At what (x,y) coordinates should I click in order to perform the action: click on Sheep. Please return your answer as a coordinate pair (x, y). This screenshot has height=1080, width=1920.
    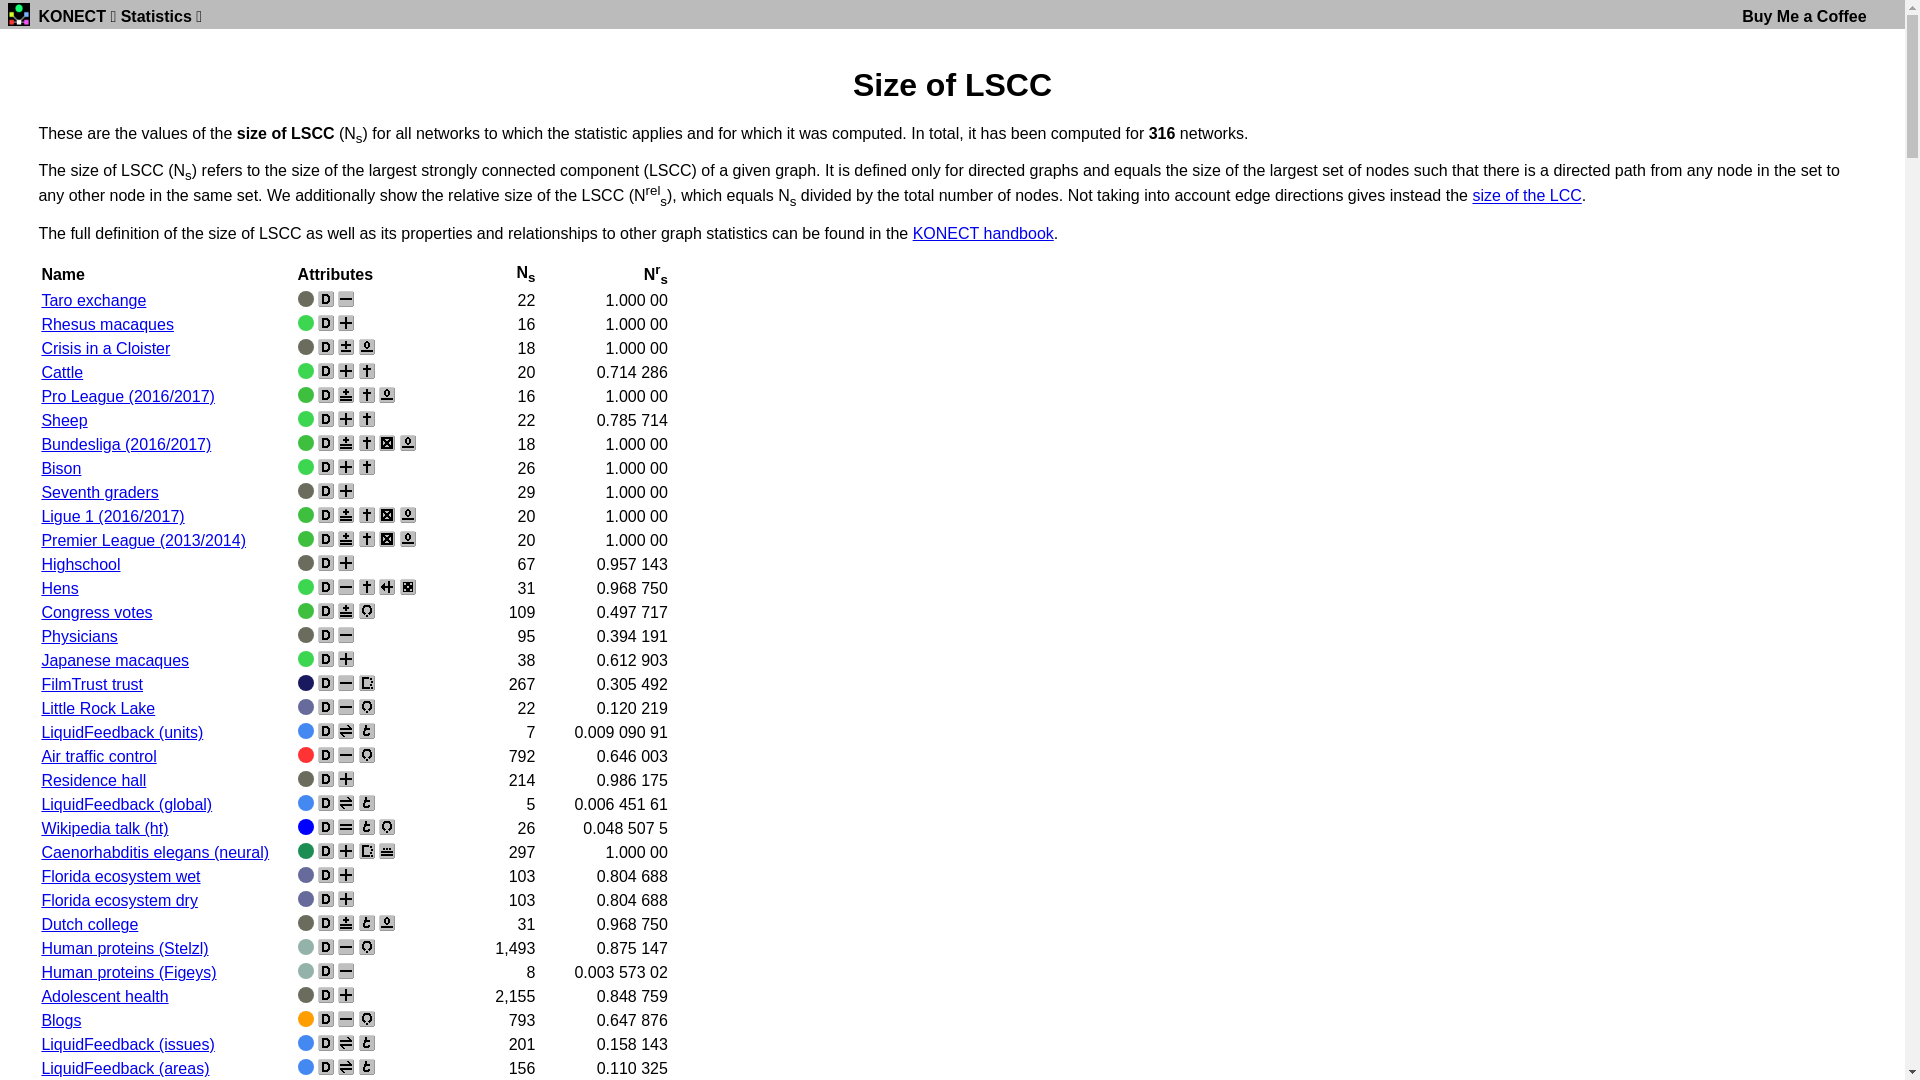
    Looking at the image, I should click on (64, 420).